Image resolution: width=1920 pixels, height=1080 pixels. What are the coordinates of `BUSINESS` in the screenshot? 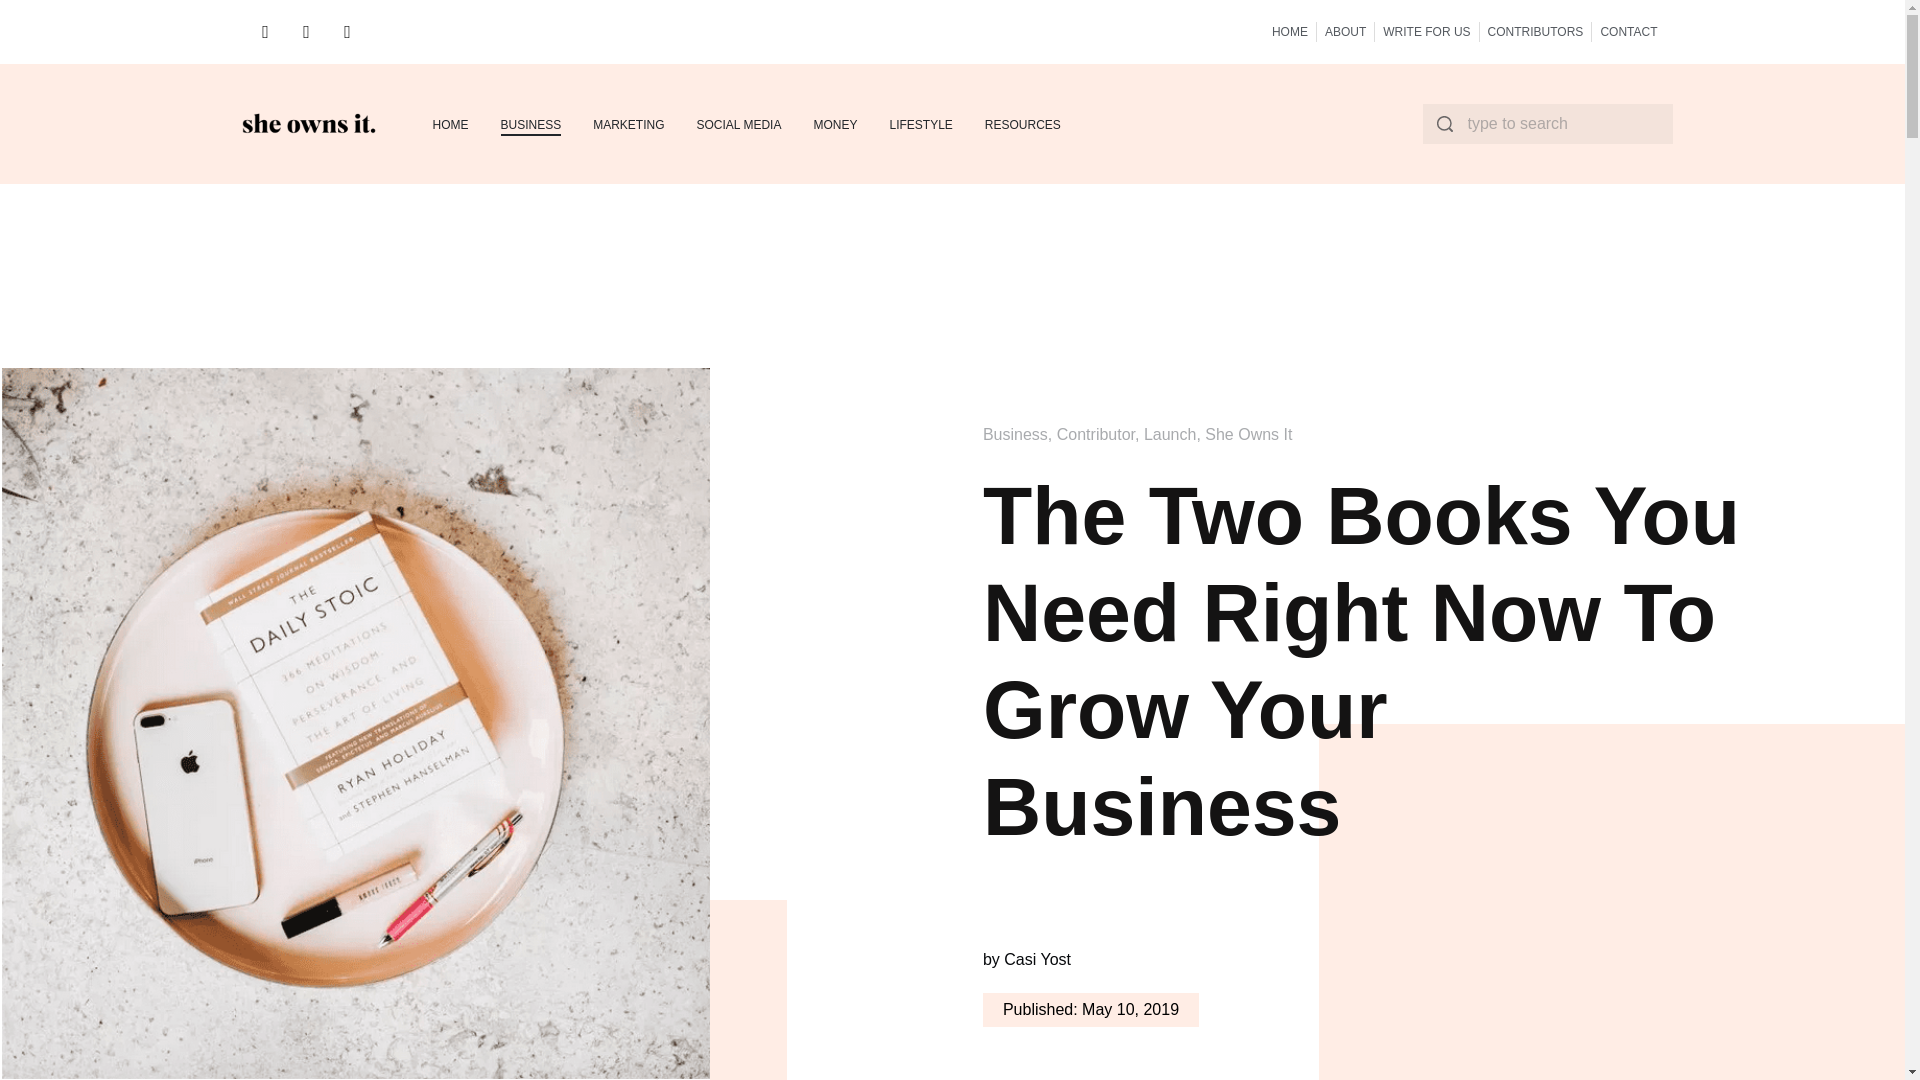 It's located at (530, 124).